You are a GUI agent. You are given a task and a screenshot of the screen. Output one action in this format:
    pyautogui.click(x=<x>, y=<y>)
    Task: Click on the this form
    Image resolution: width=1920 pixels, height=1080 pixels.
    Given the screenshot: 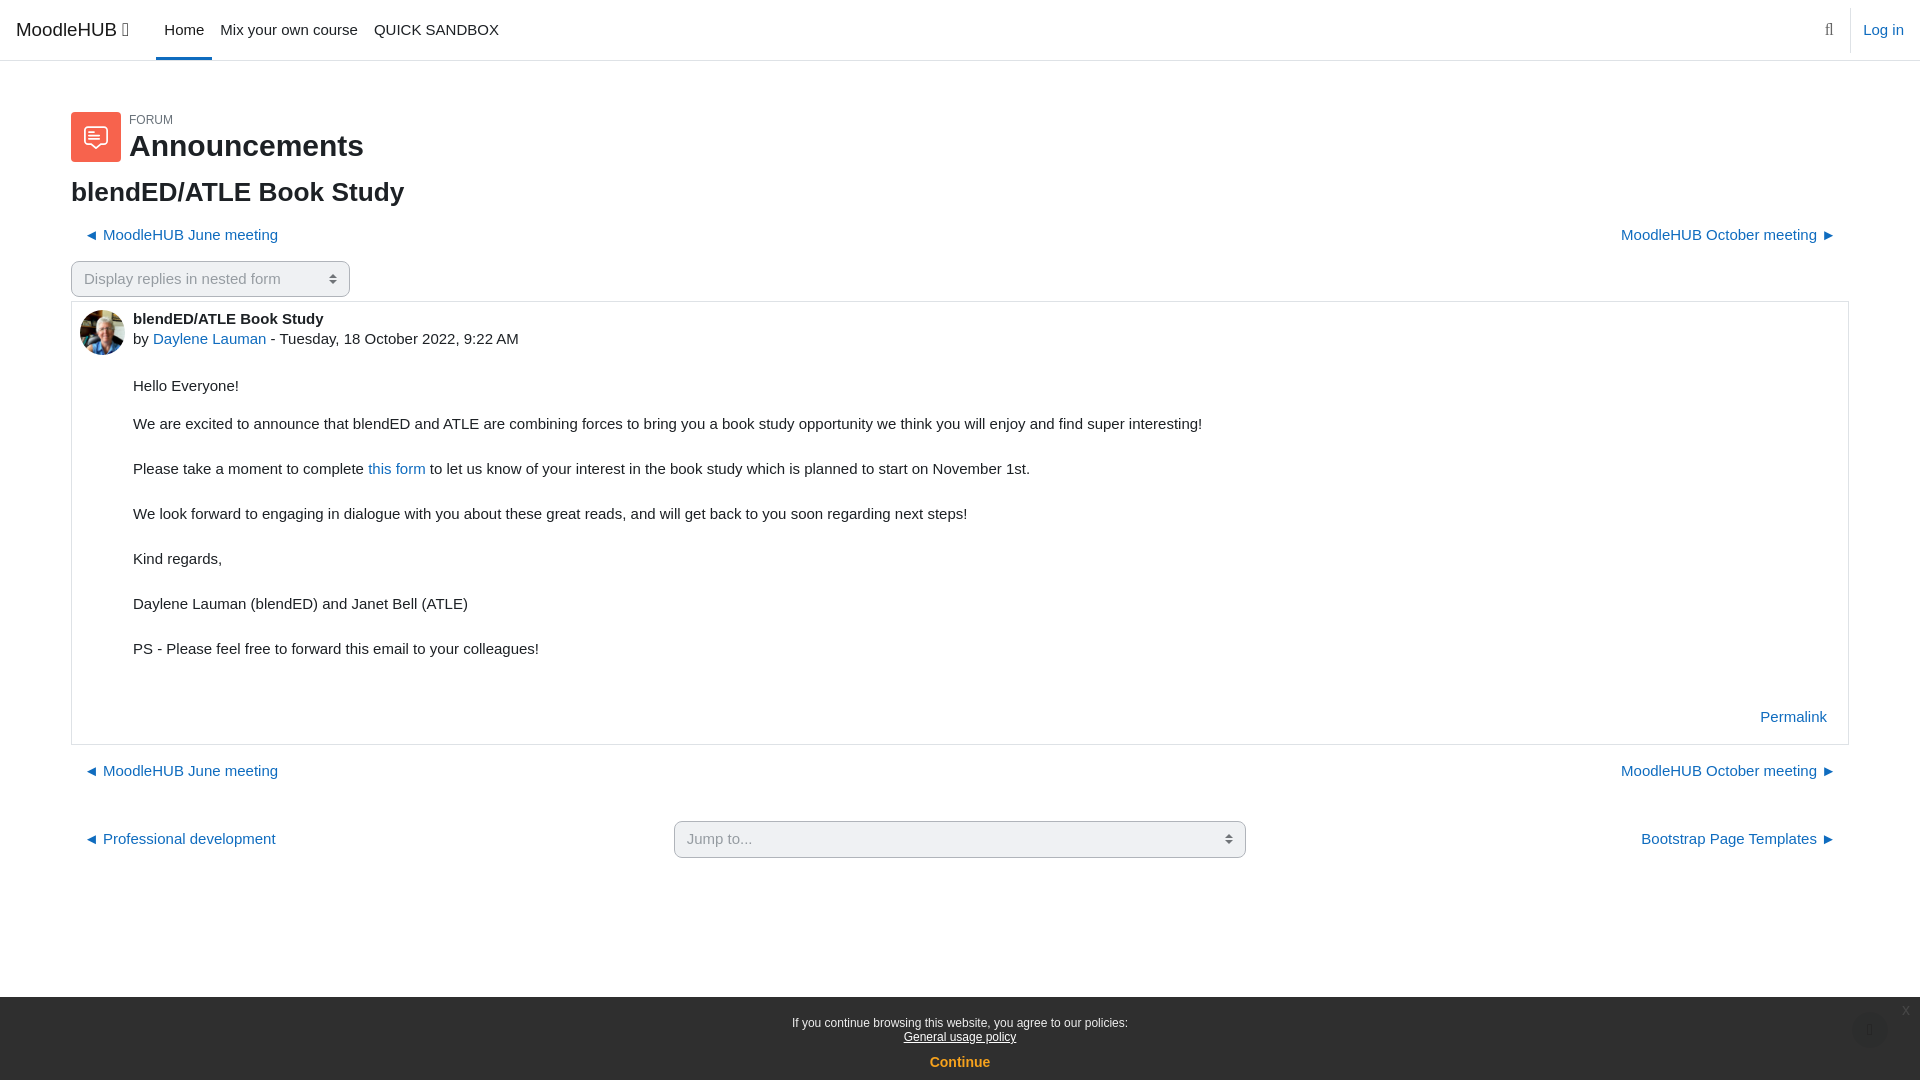 What is the action you would take?
    pyautogui.click(x=397, y=468)
    